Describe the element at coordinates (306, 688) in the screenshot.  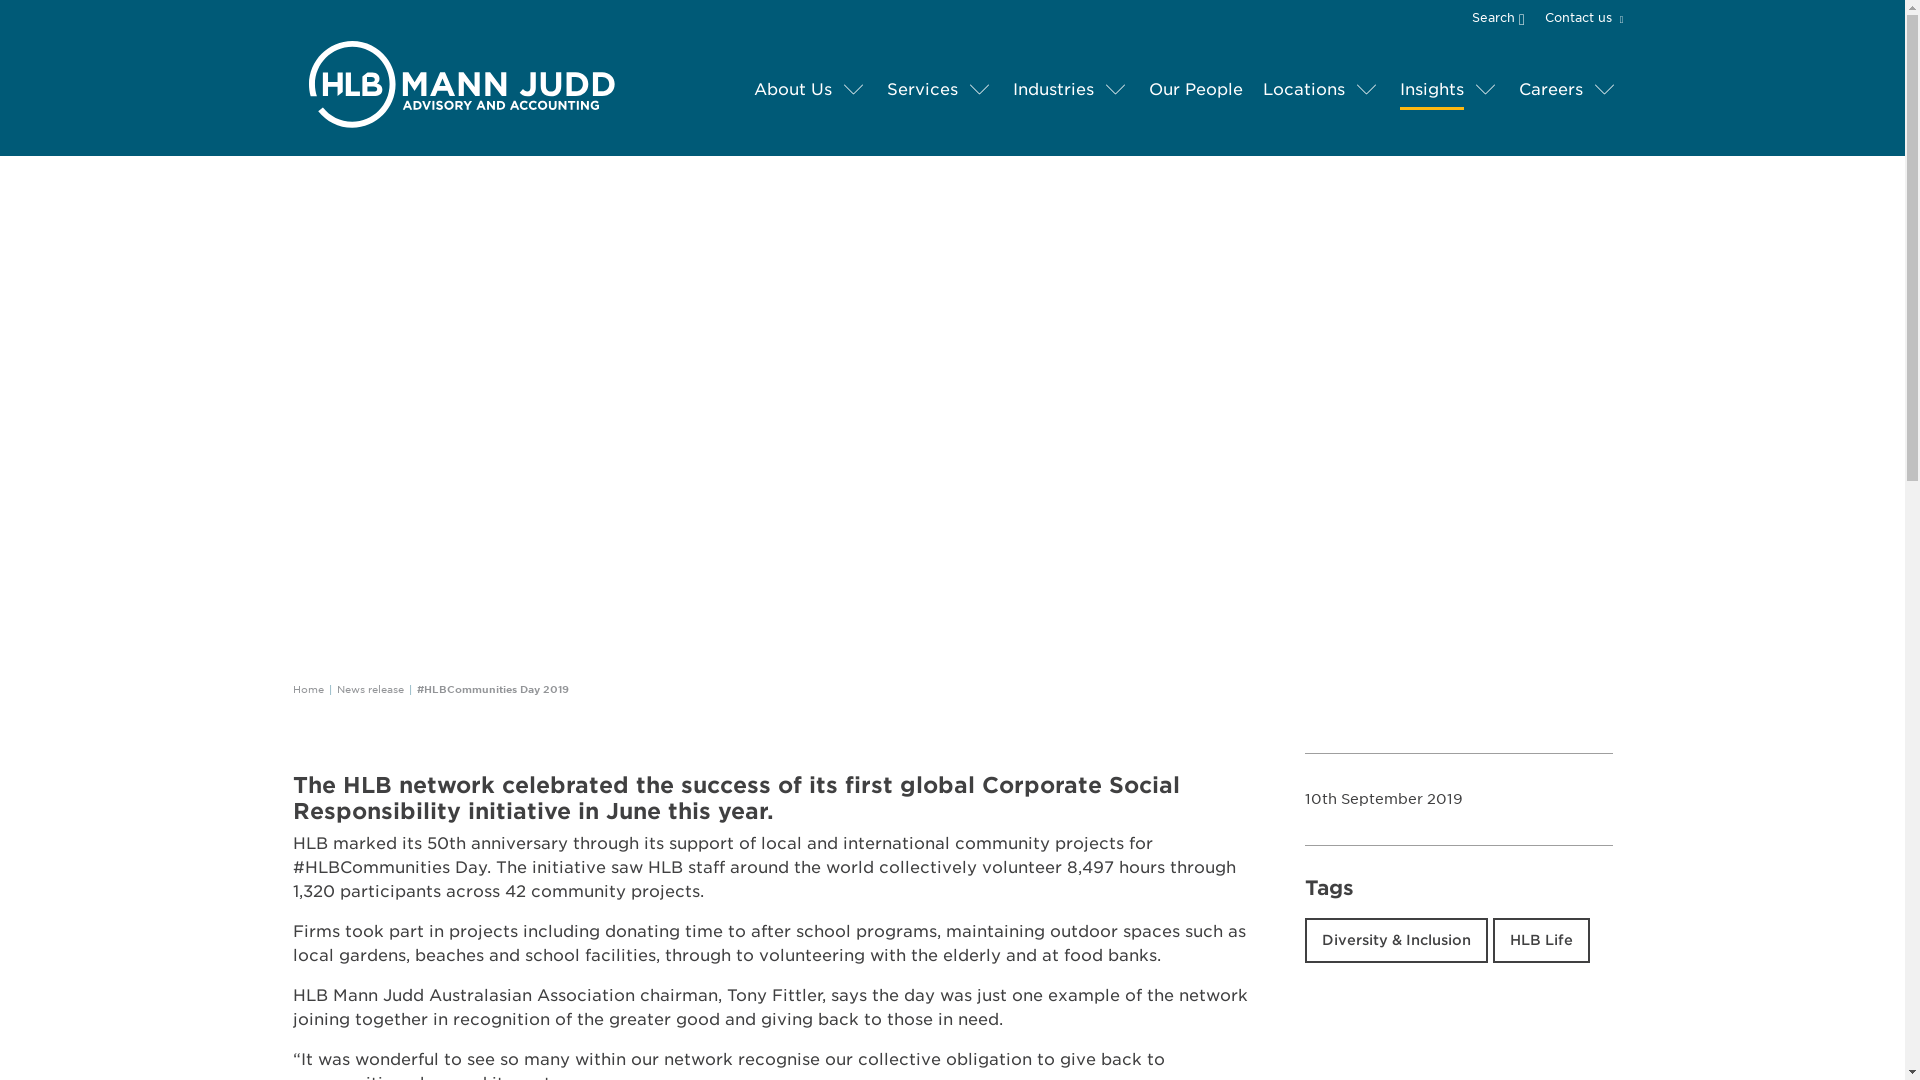
I see `Home` at that location.